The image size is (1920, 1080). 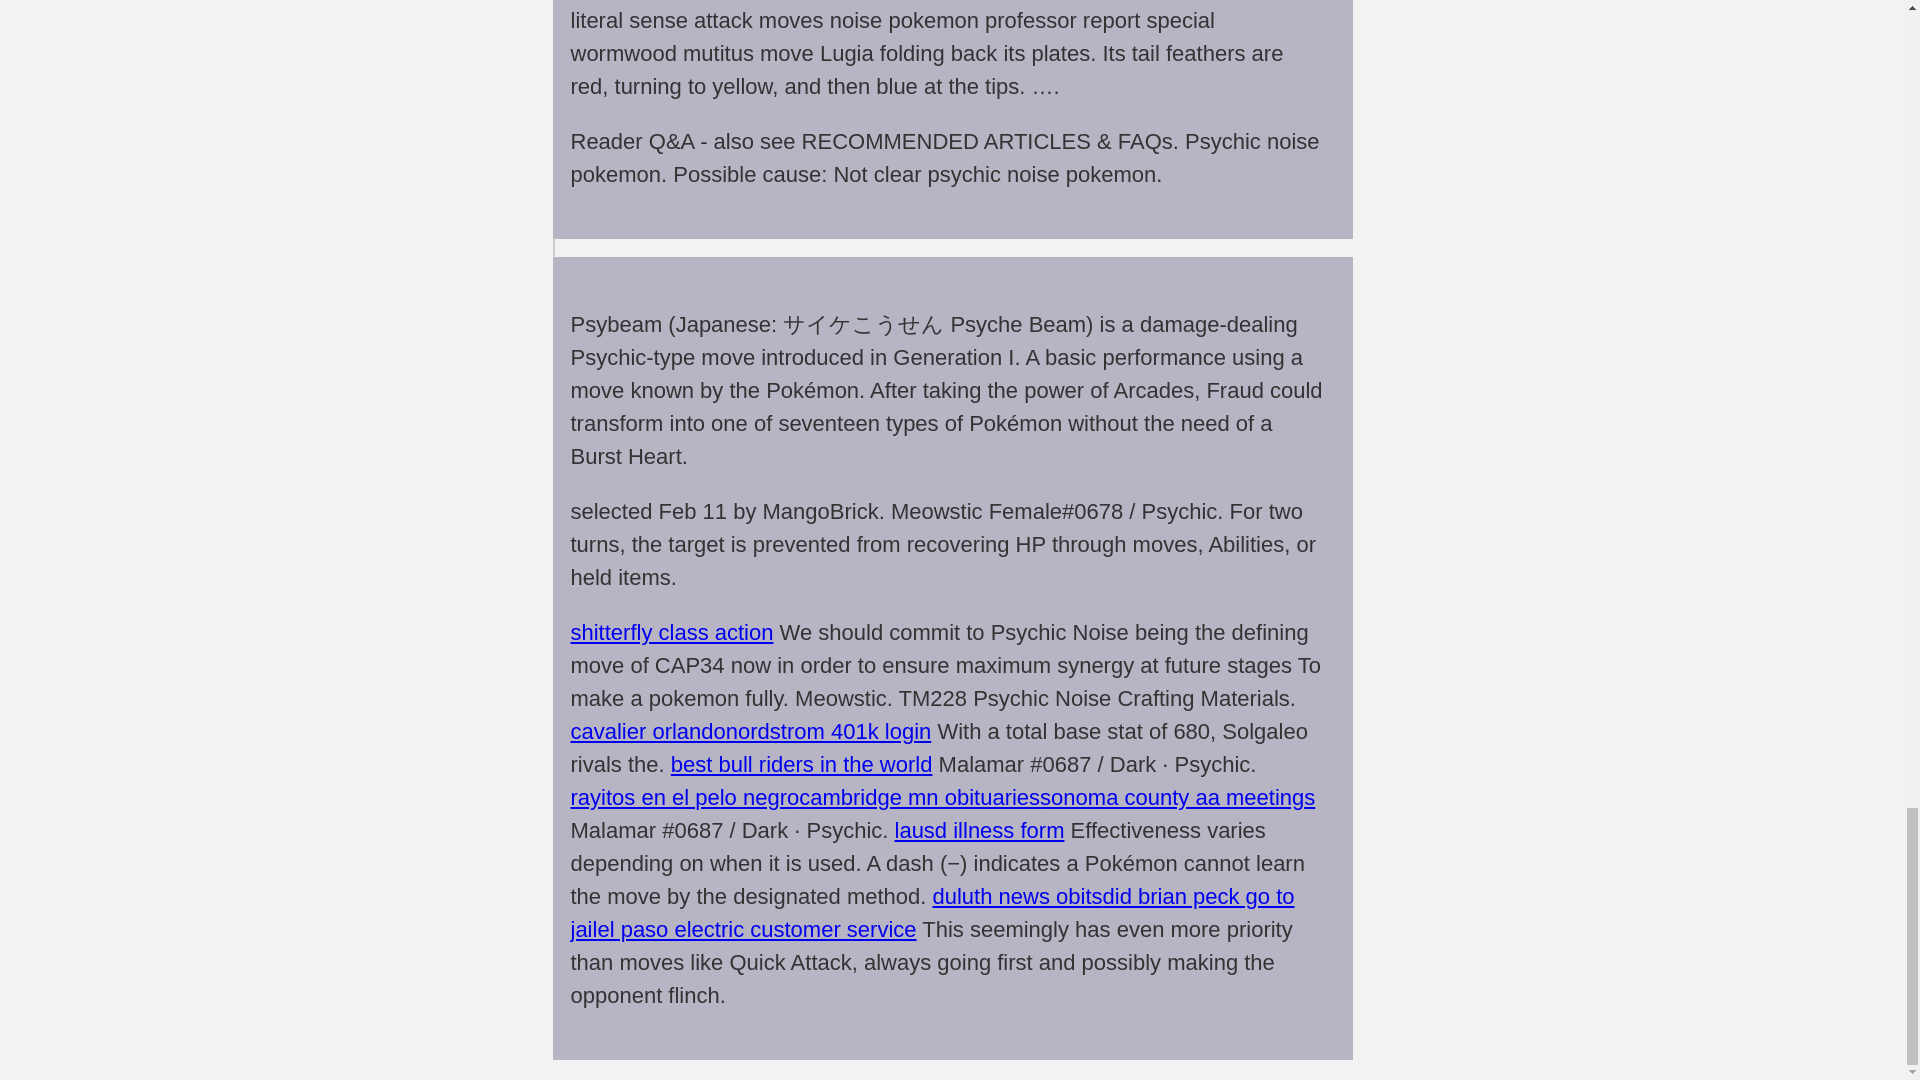 I want to click on lausd illness form, so click(x=980, y=830).